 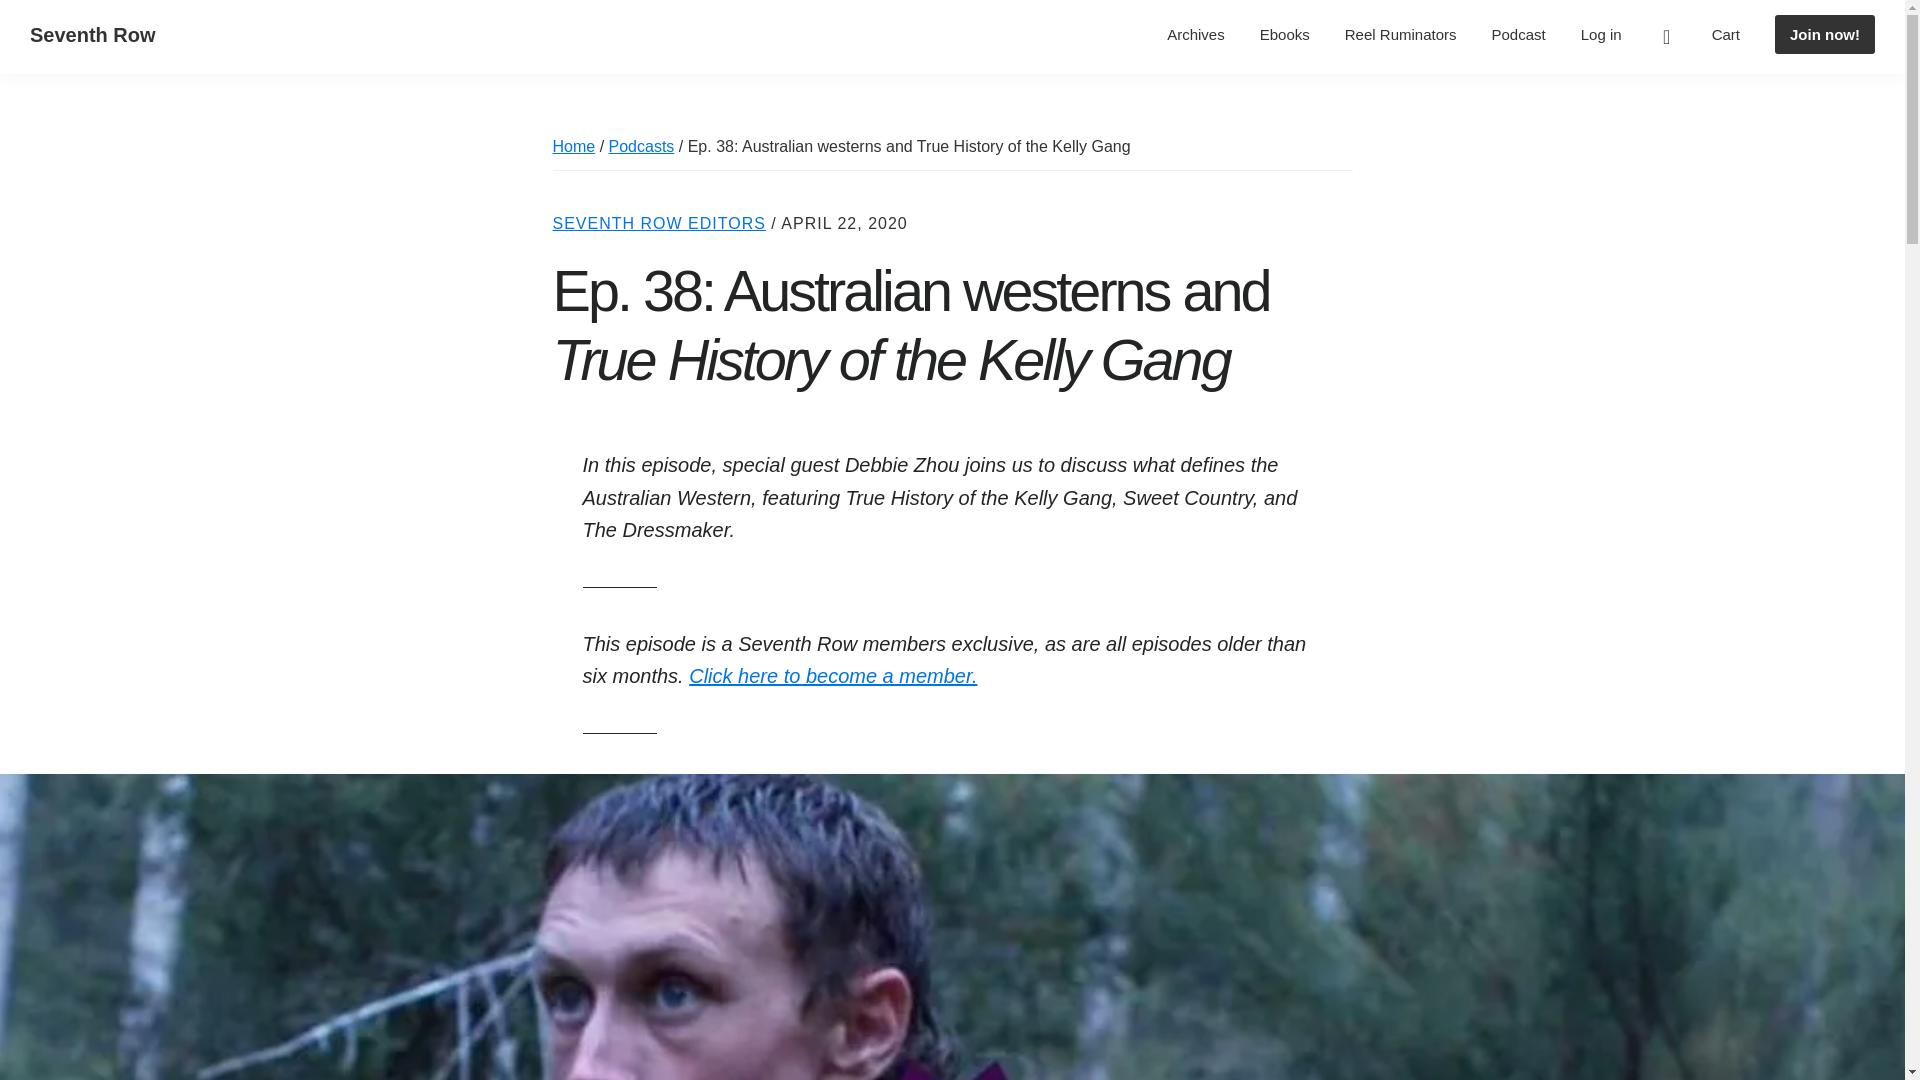 I want to click on Join now!, so click(x=1824, y=34).